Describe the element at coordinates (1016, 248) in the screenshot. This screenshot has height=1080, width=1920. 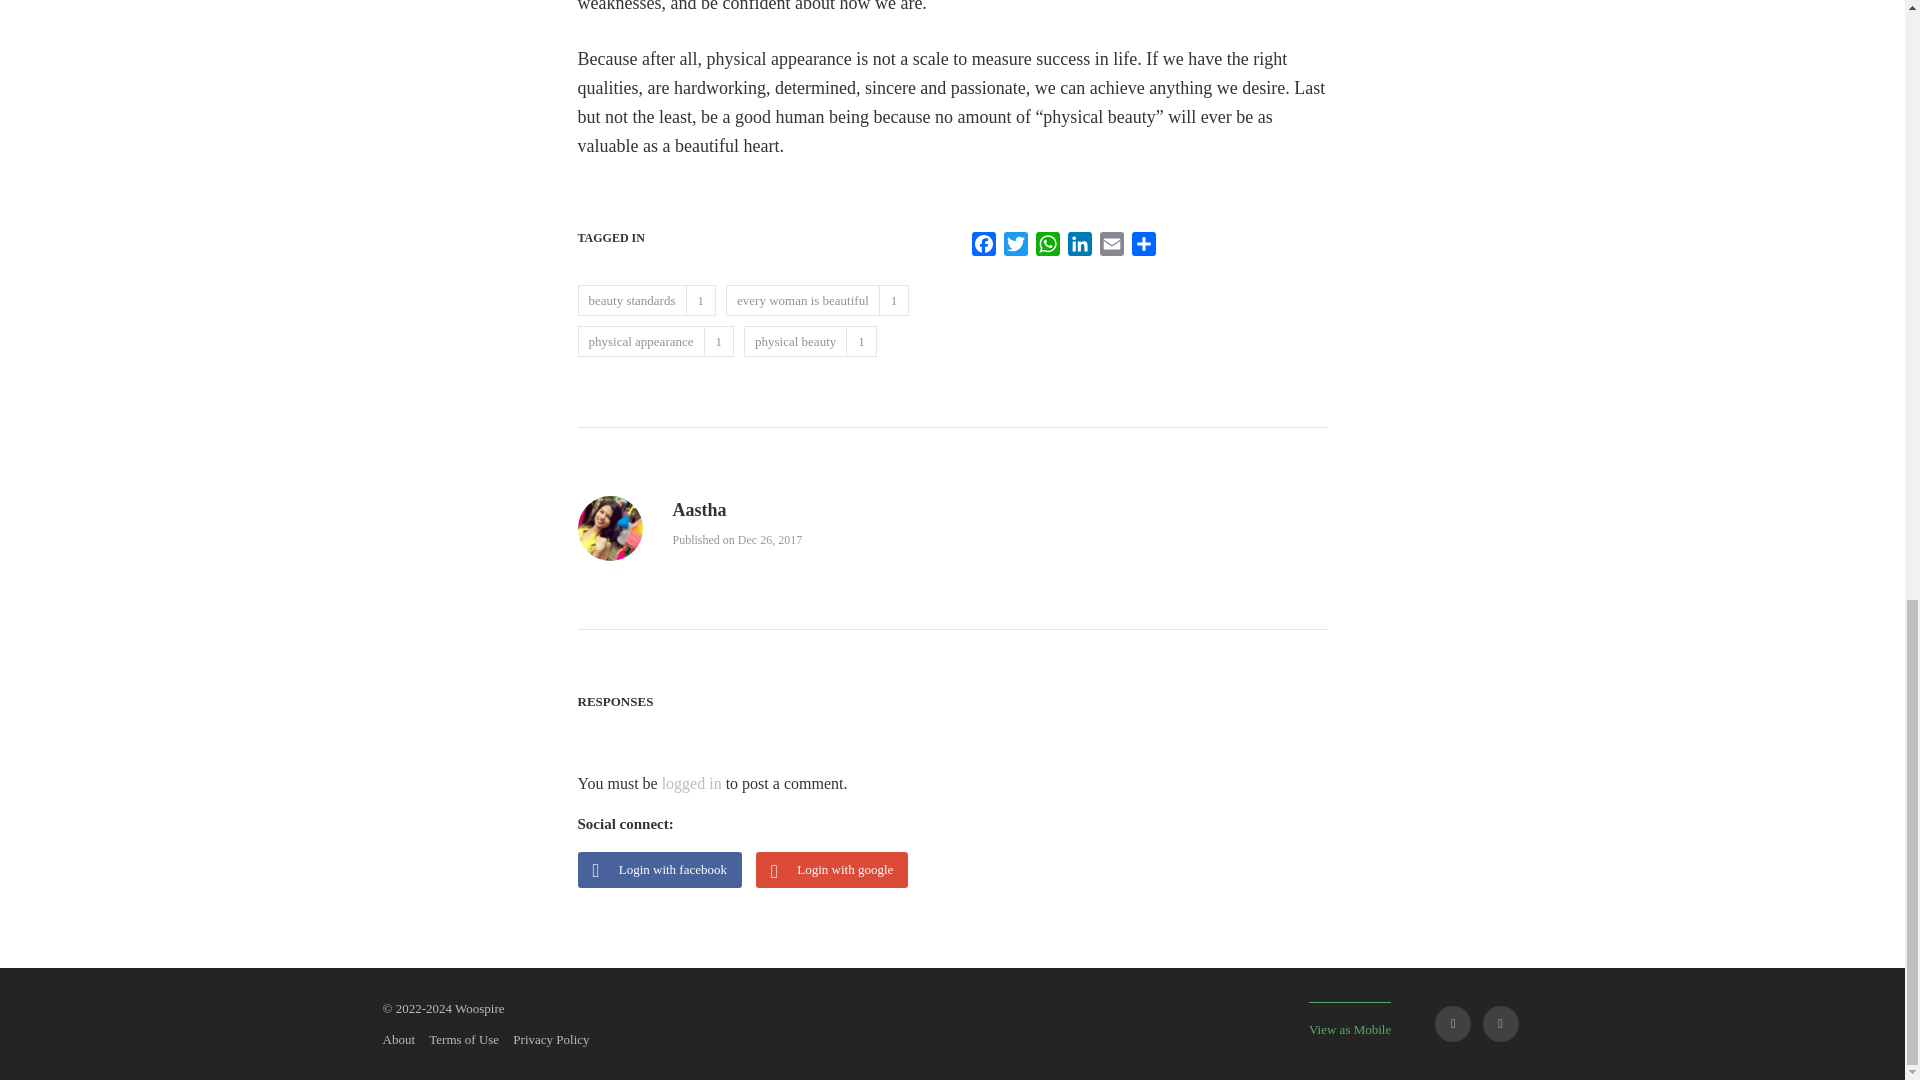
I see `Twitter` at that location.